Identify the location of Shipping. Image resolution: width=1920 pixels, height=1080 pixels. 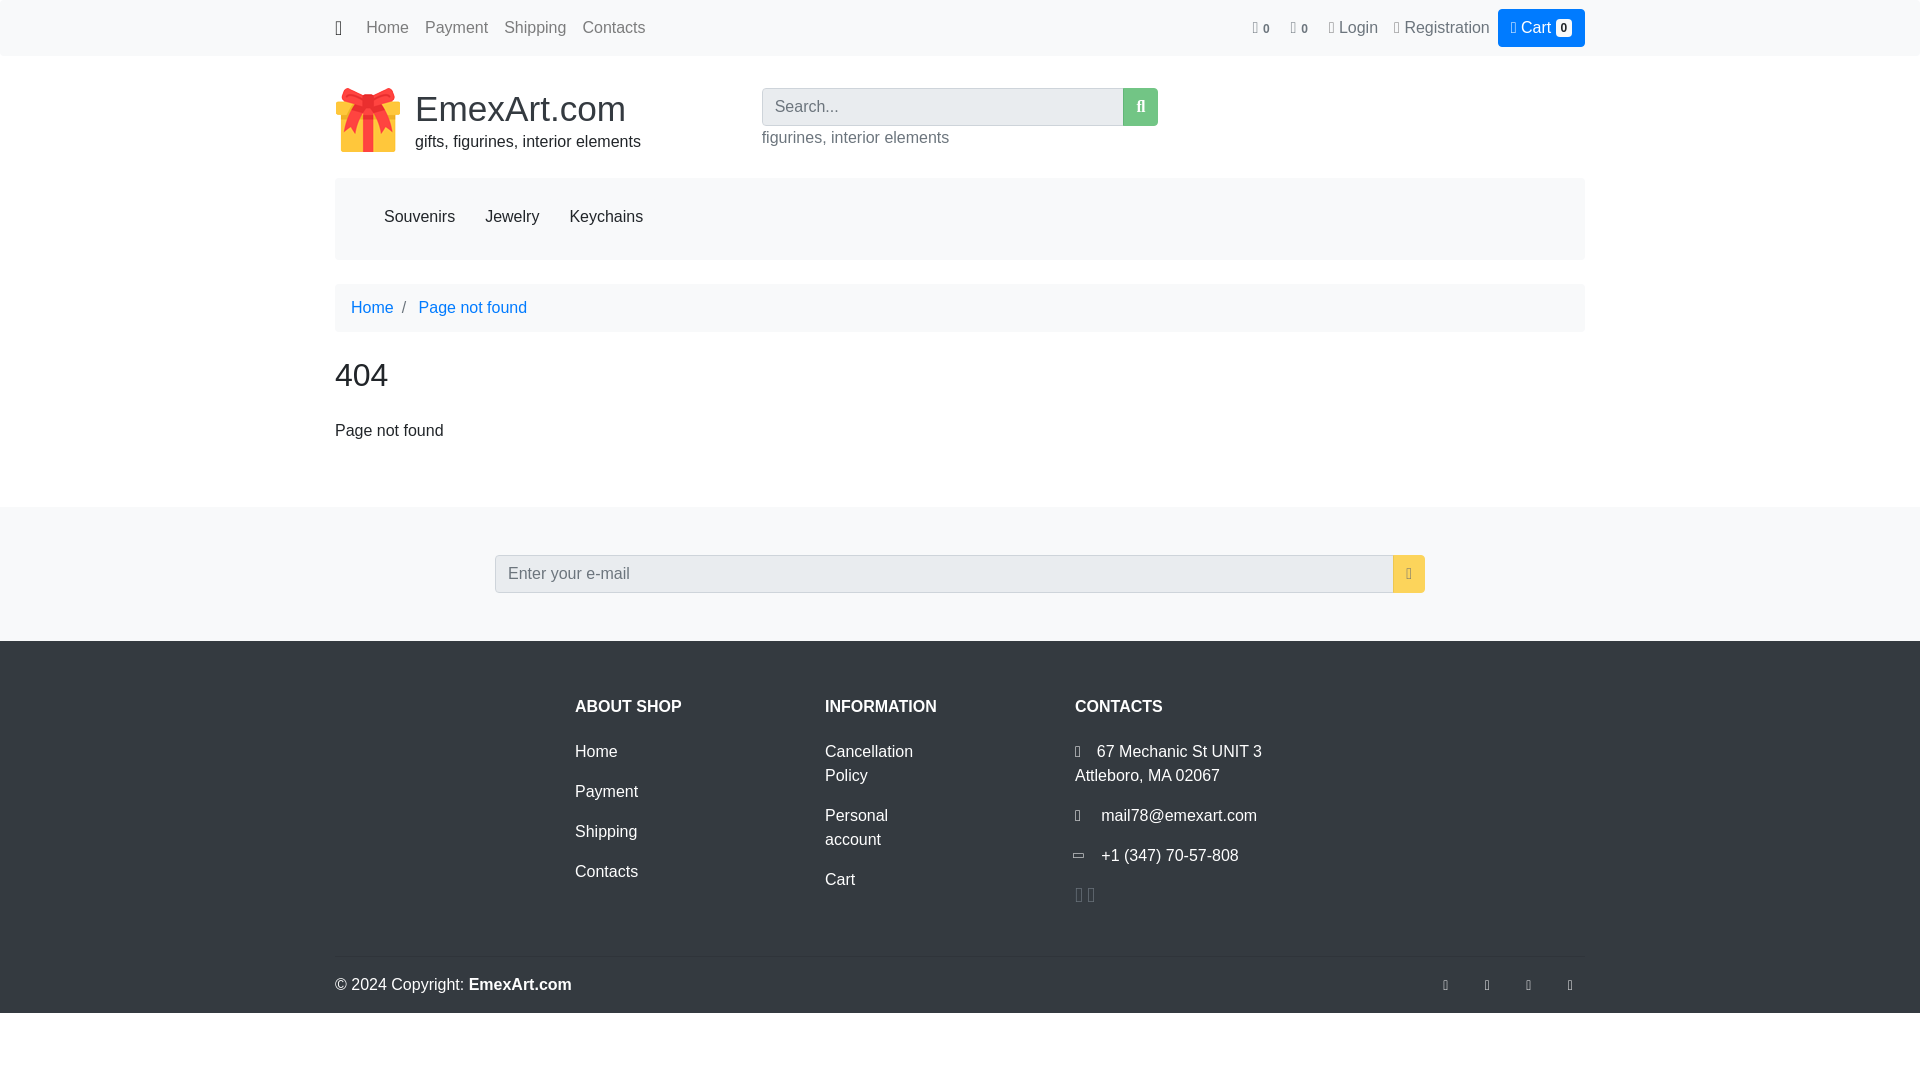
(534, 27).